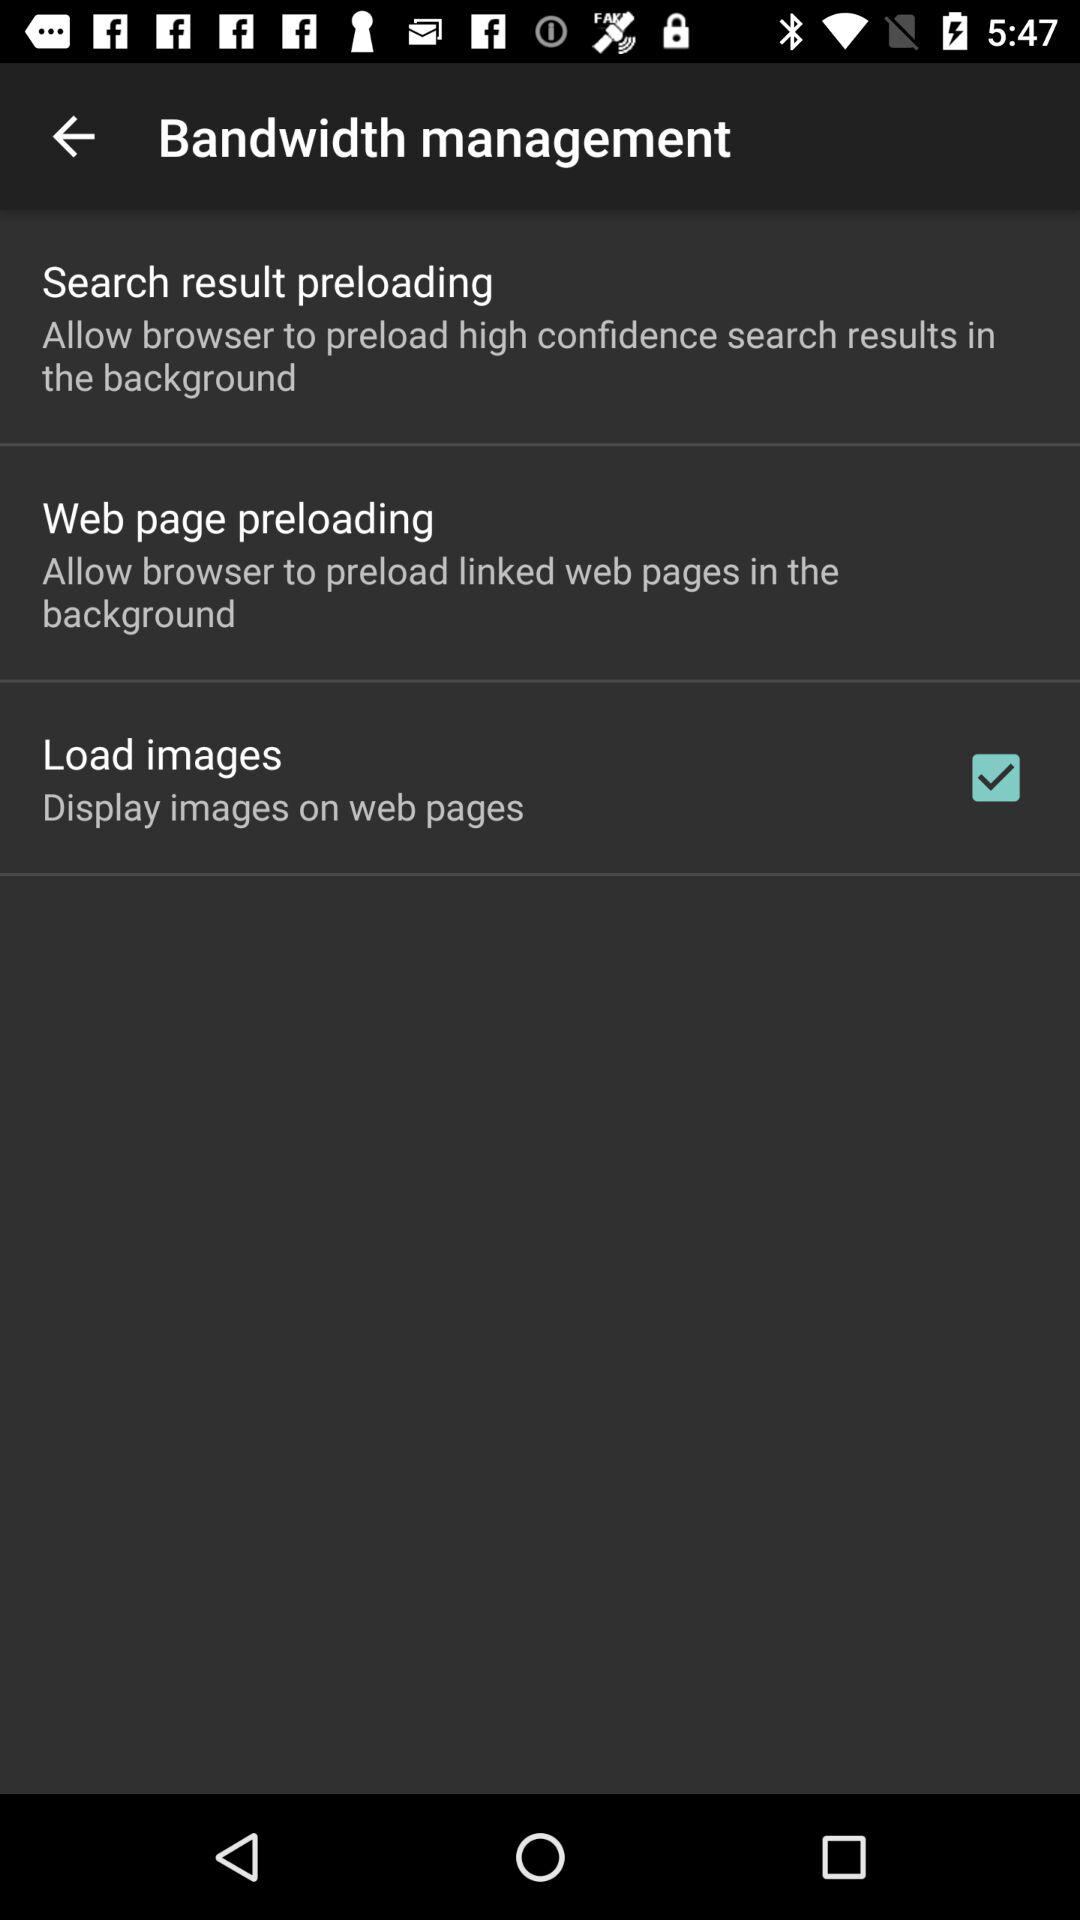 This screenshot has width=1080, height=1920. I want to click on turn off the item above the search result preloading, so click(73, 136).